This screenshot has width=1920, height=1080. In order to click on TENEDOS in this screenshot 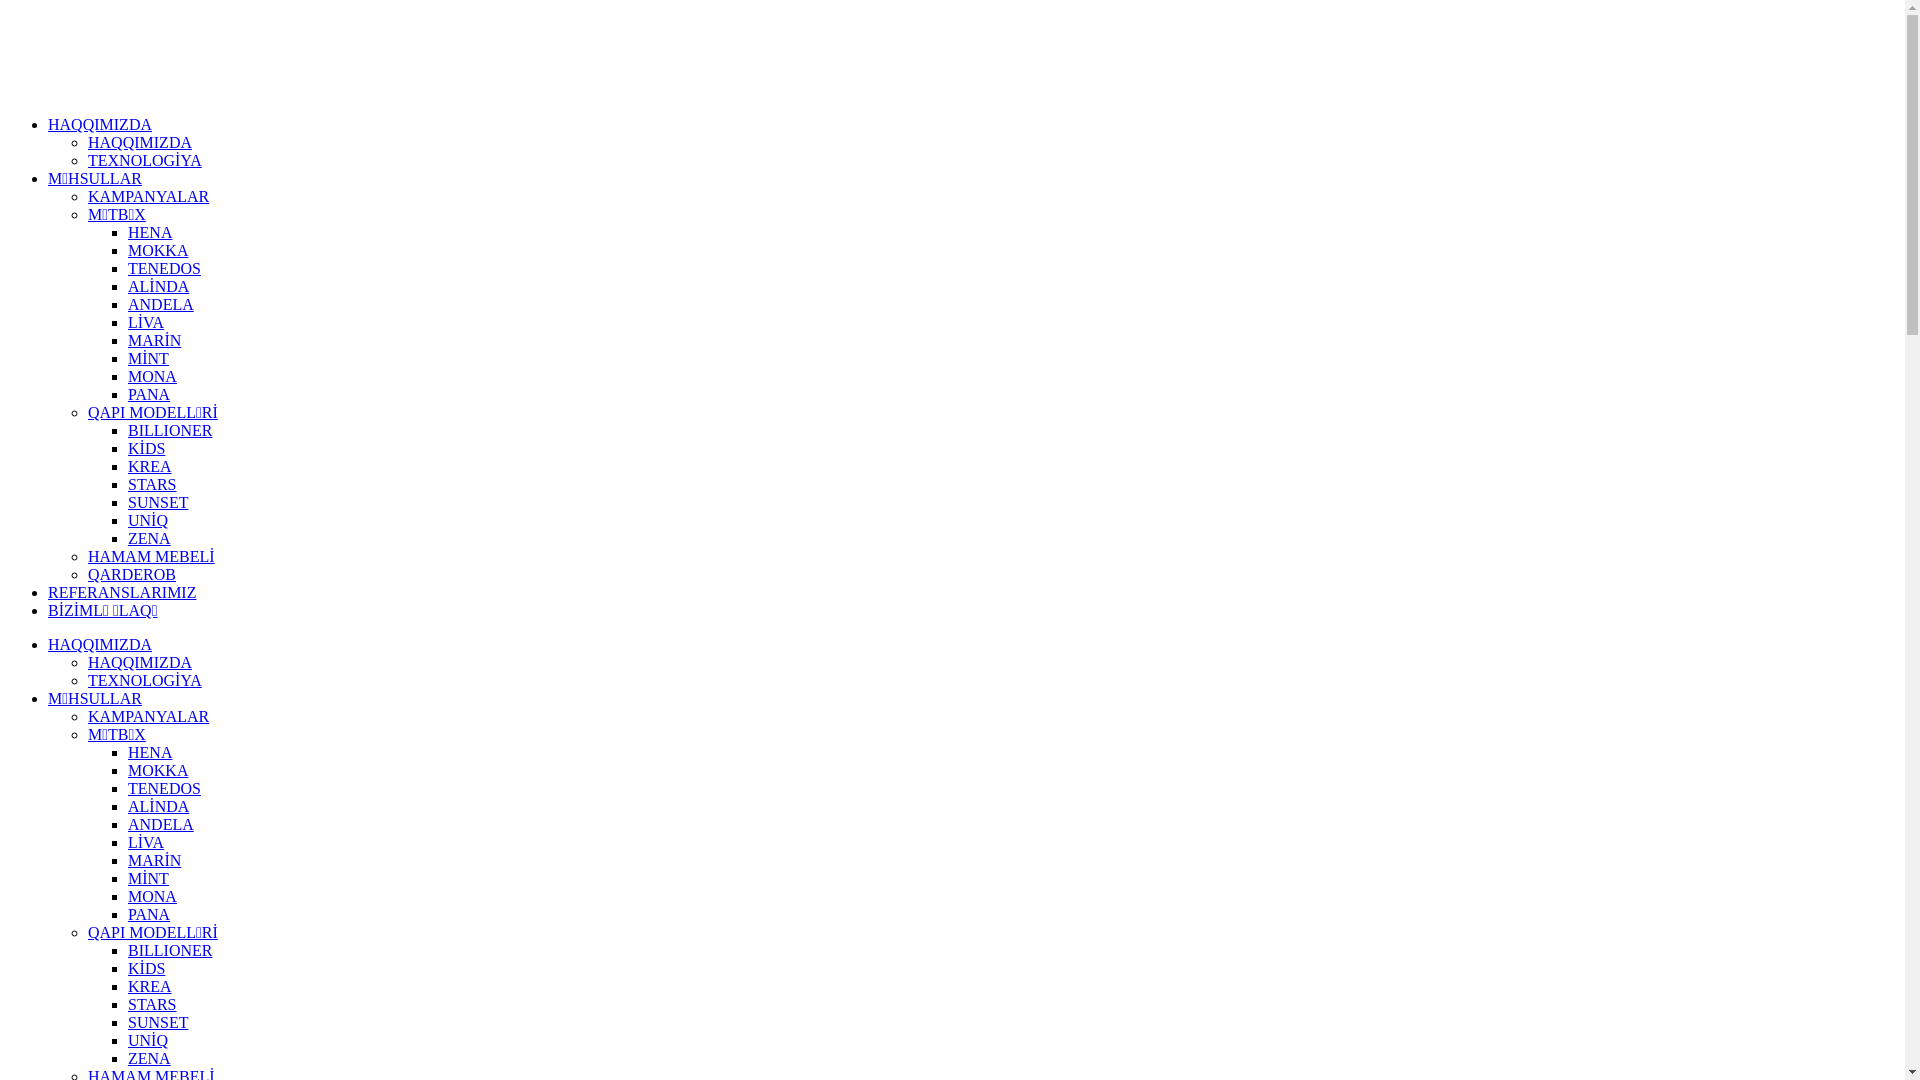, I will do `click(164, 268)`.